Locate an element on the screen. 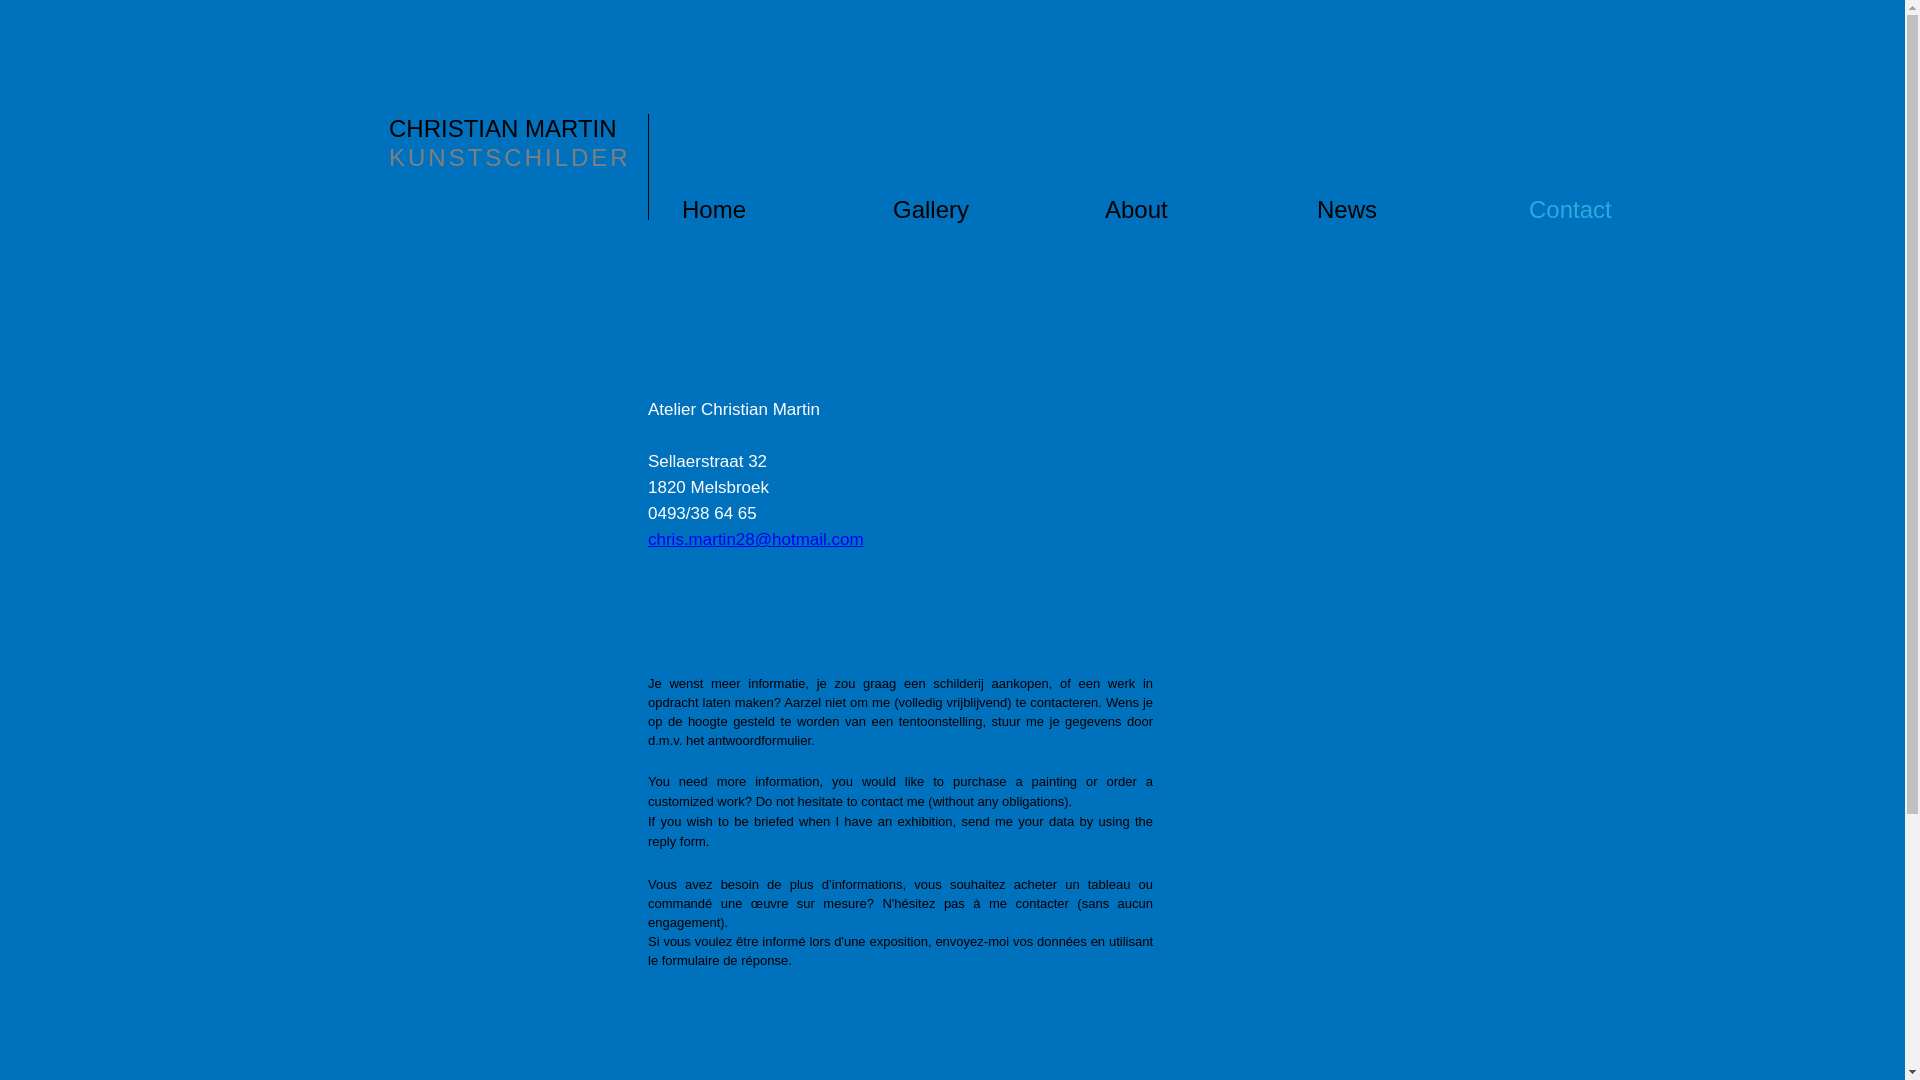  About is located at coordinates (1210, 210).